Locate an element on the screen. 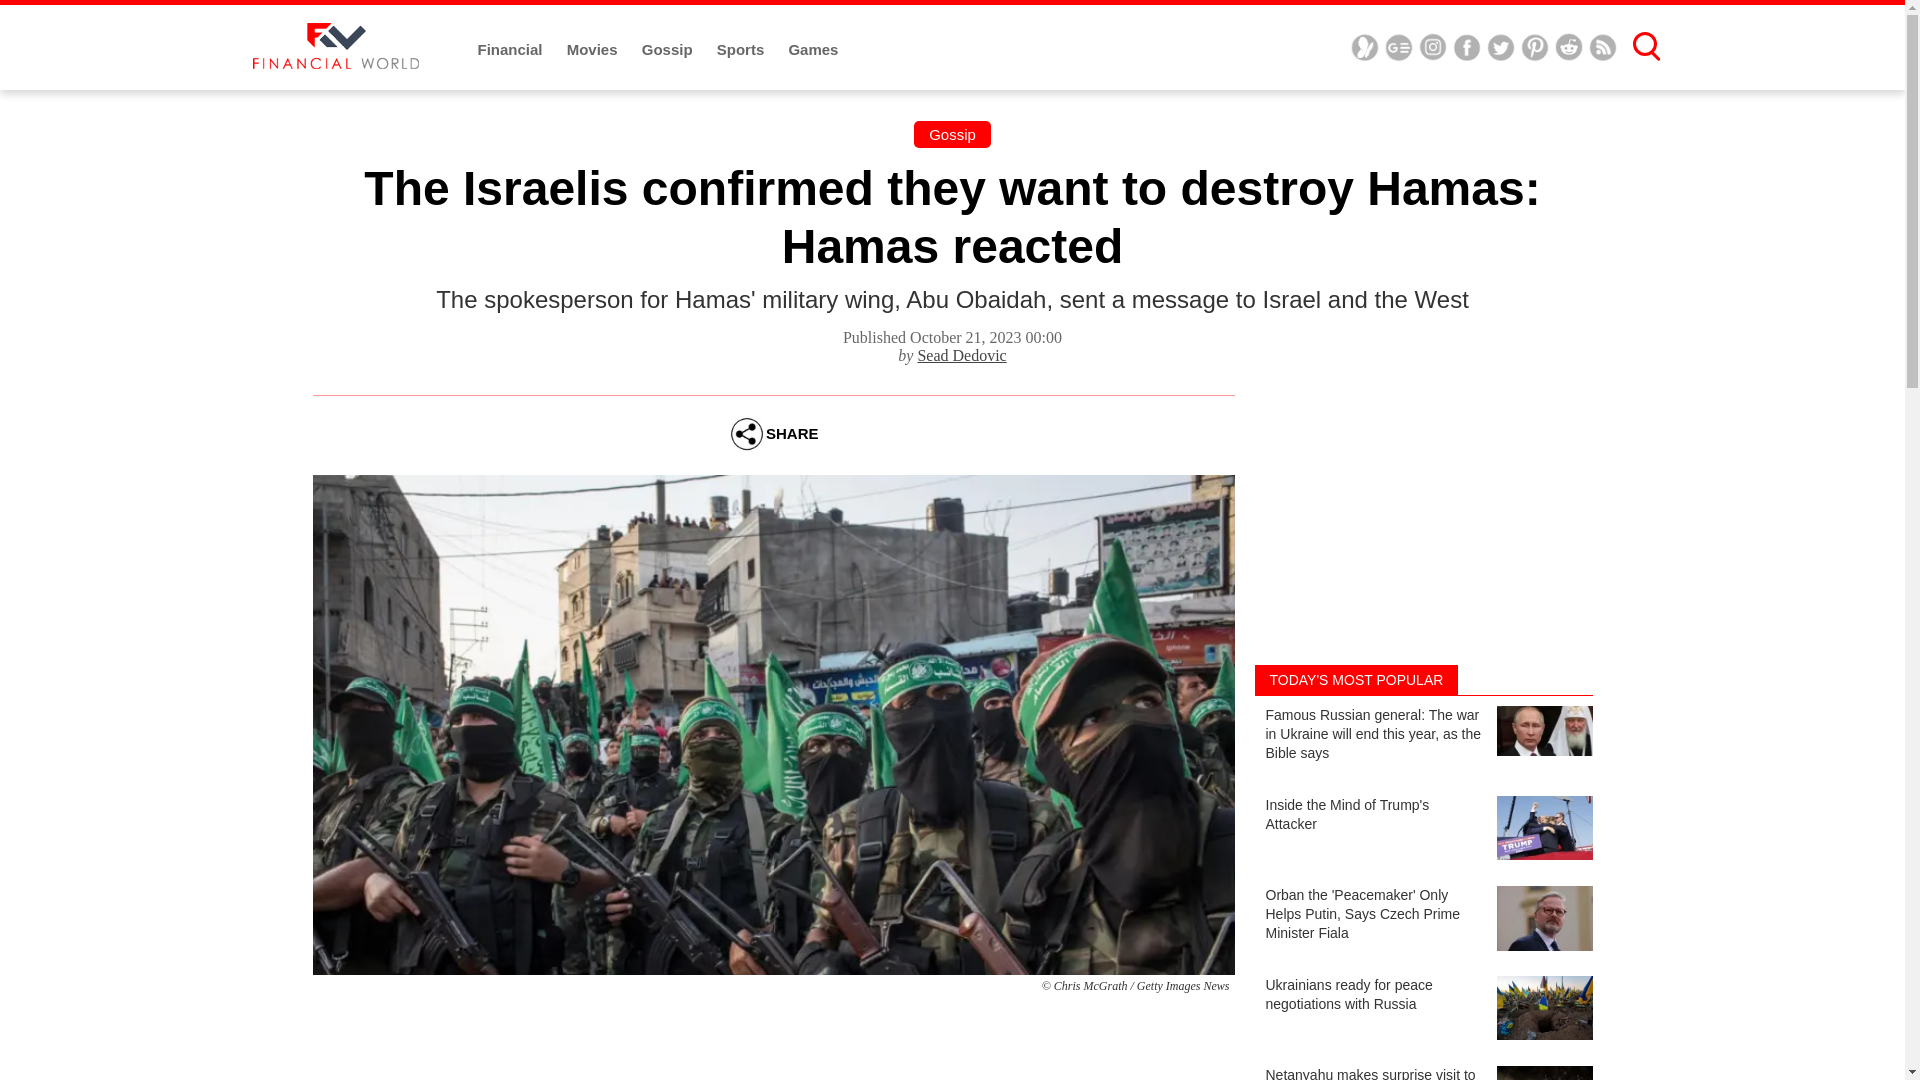 The height and width of the screenshot is (1080, 1920). Sead Dedovic is located at coordinates (962, 354).